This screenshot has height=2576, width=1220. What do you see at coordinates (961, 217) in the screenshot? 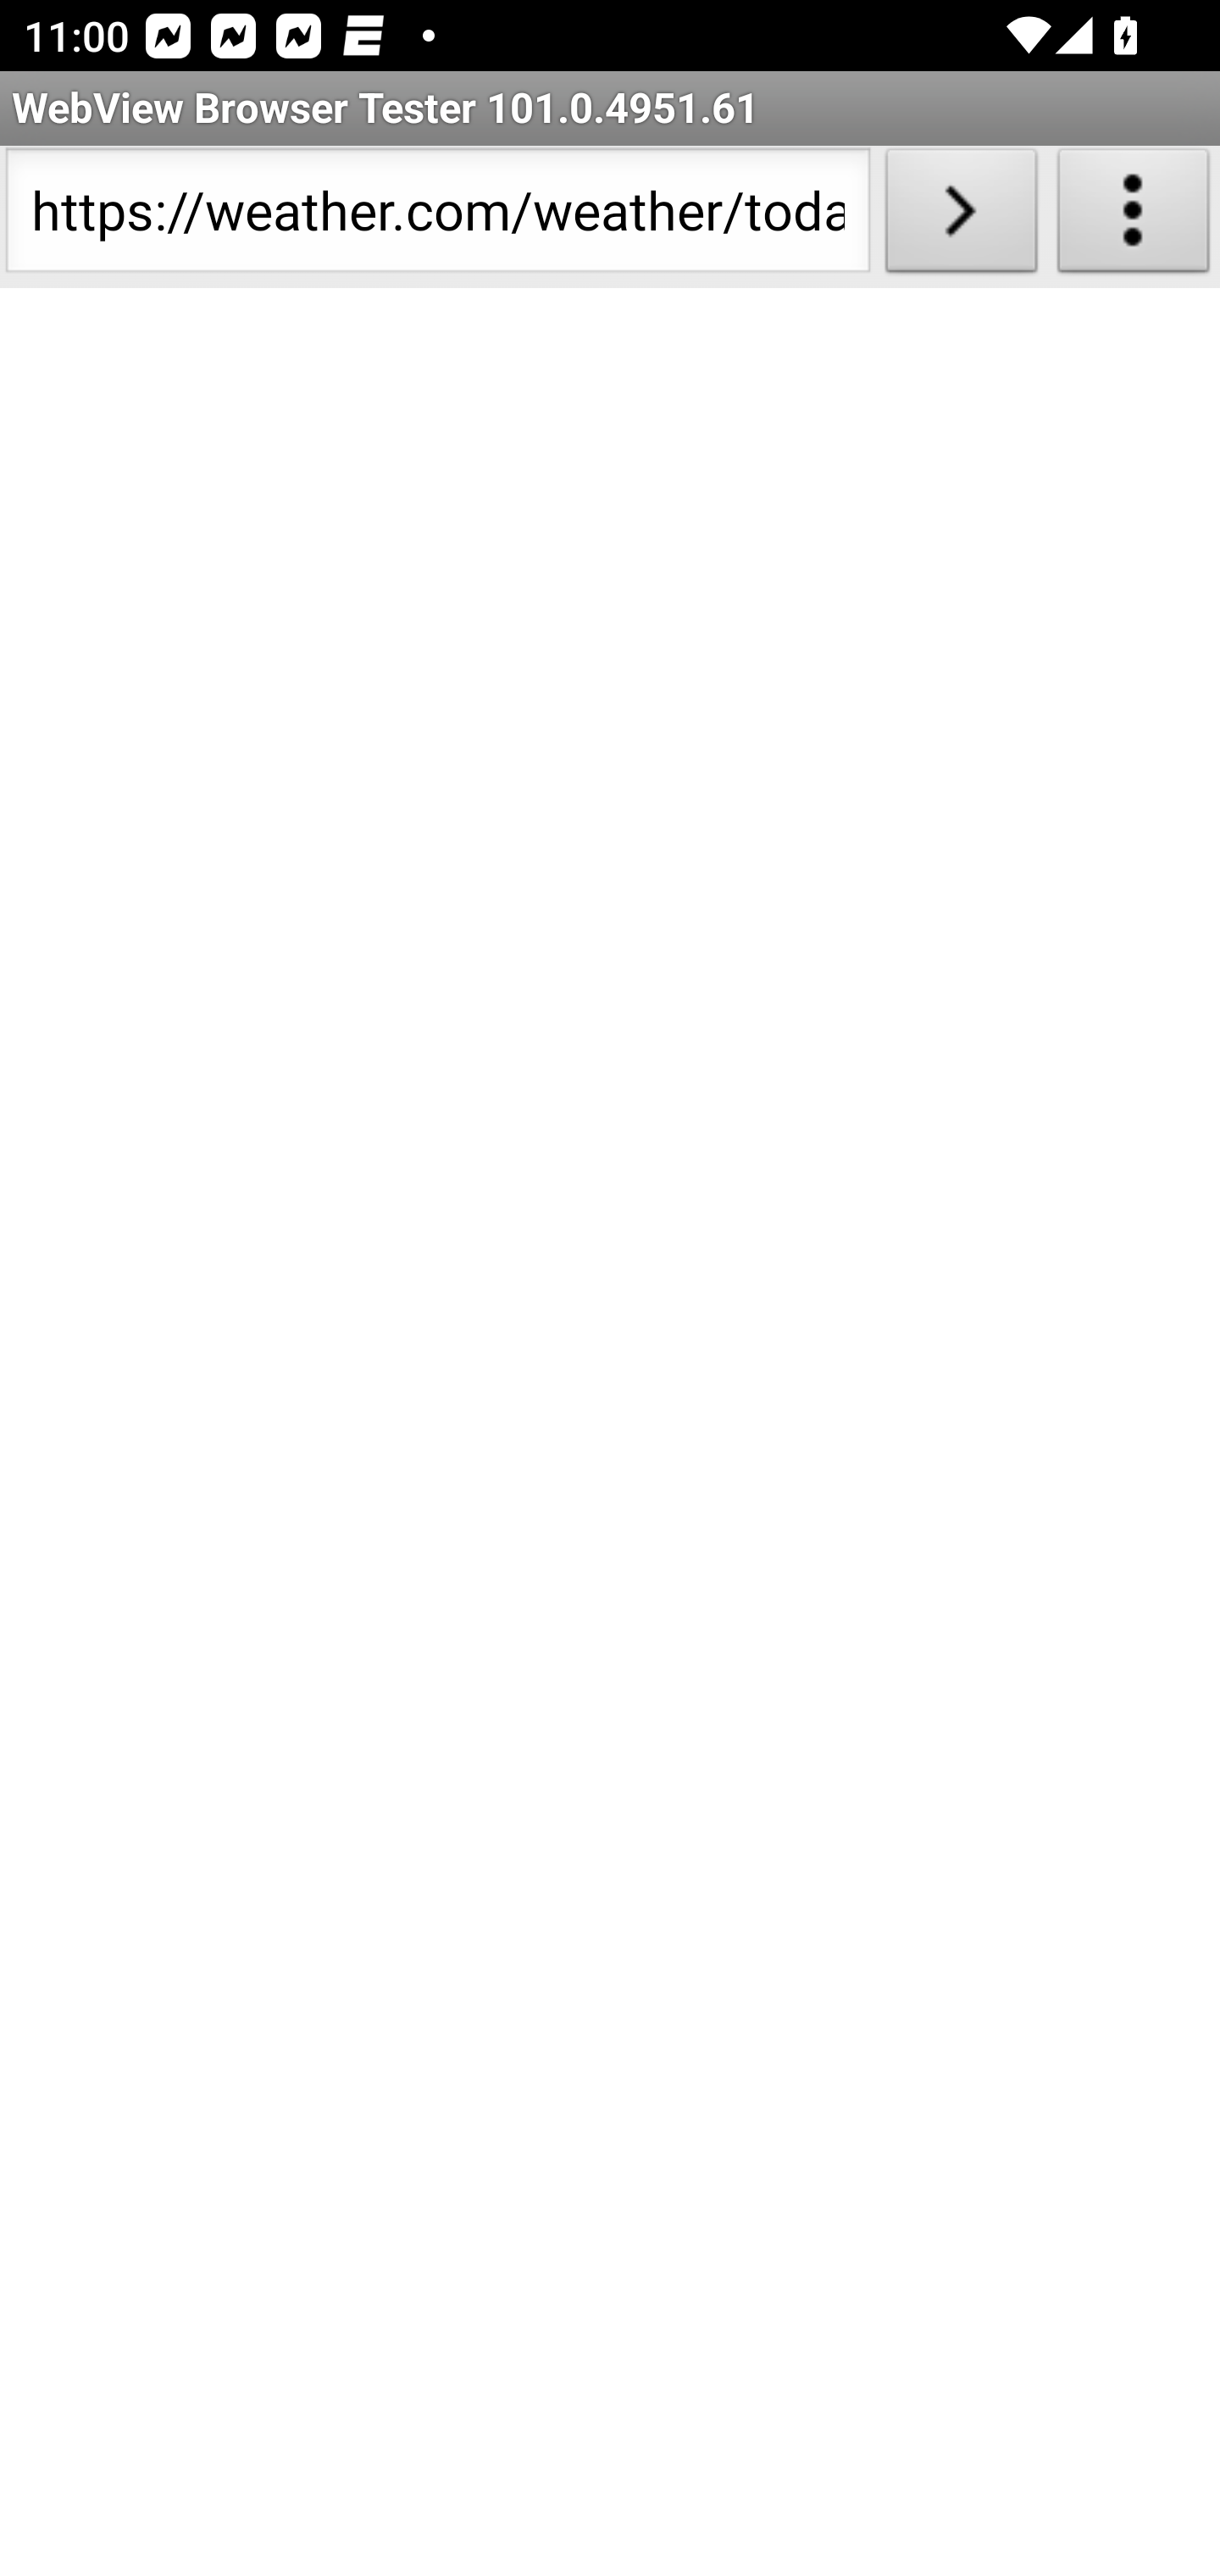
I see `Load URL` at bounding box center [961, 217].